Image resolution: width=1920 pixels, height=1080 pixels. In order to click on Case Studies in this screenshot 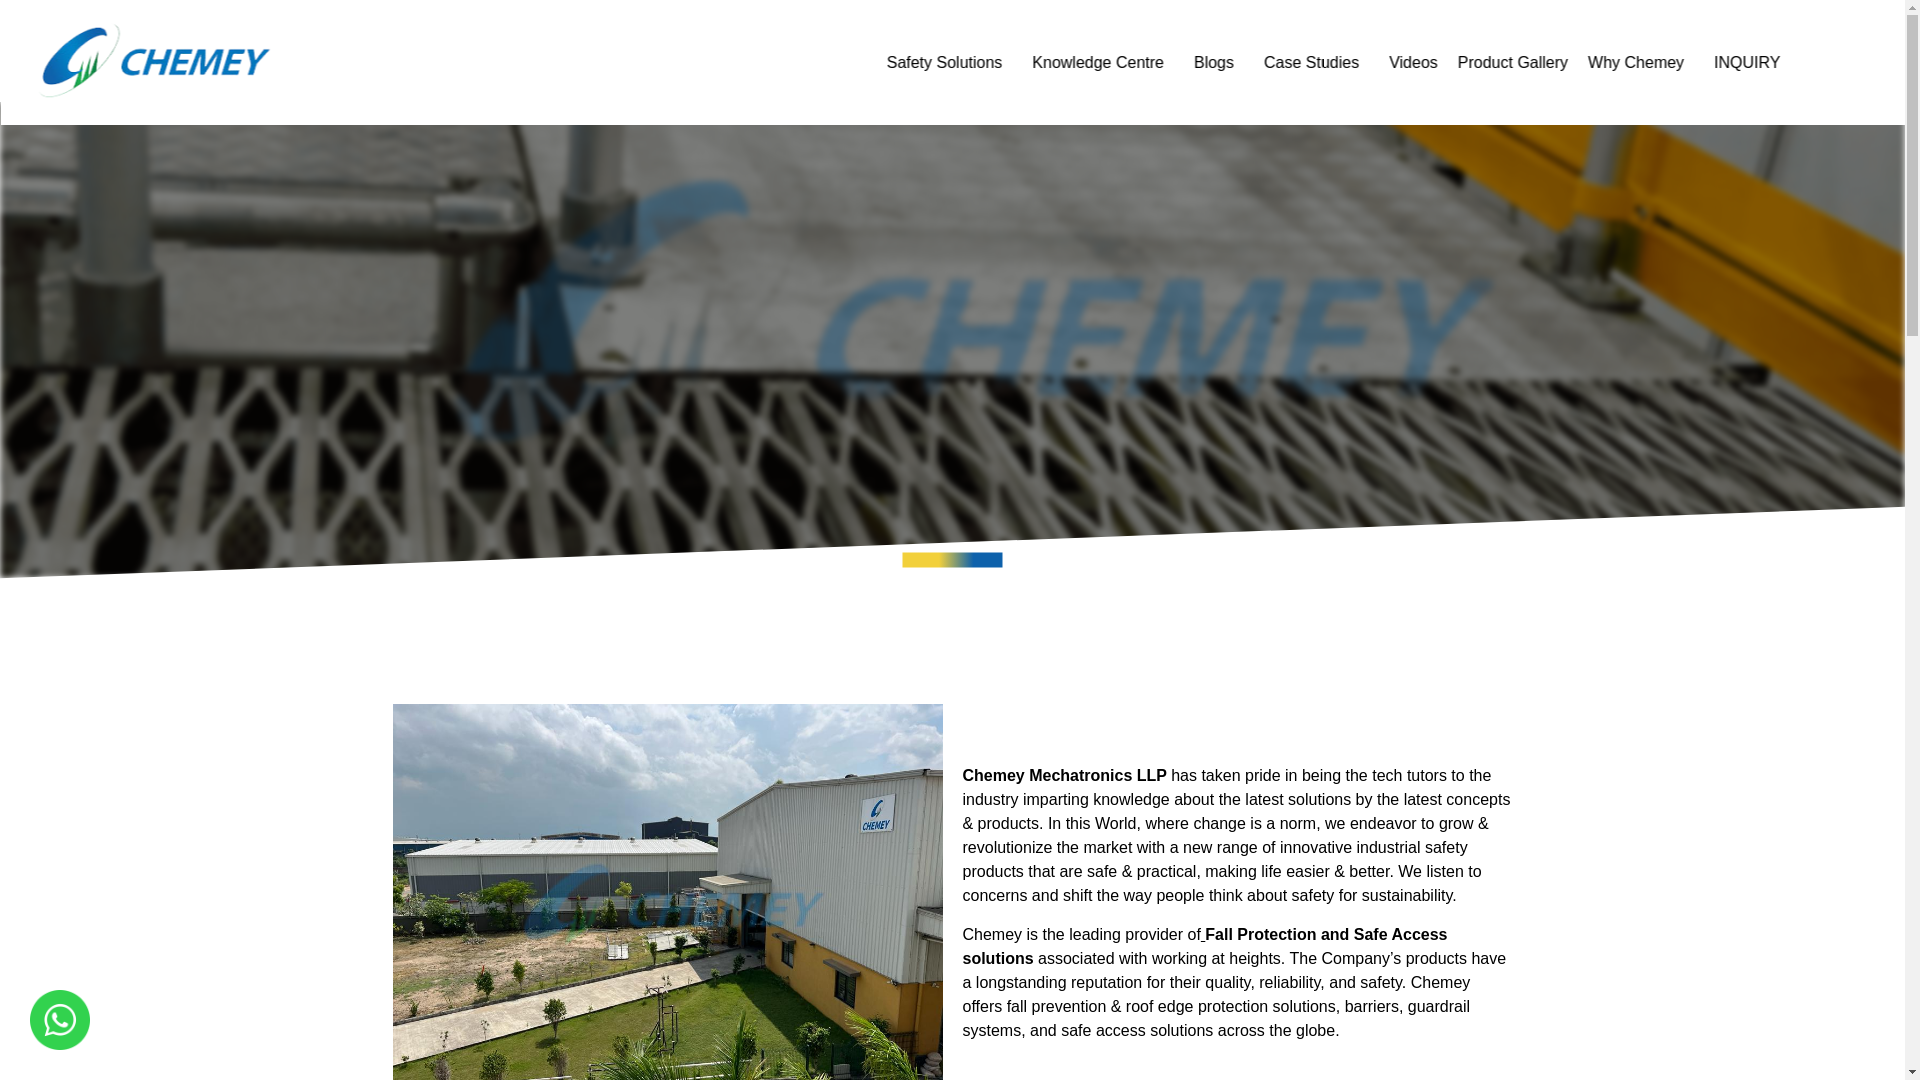, I will do `click(1316, 63)`.